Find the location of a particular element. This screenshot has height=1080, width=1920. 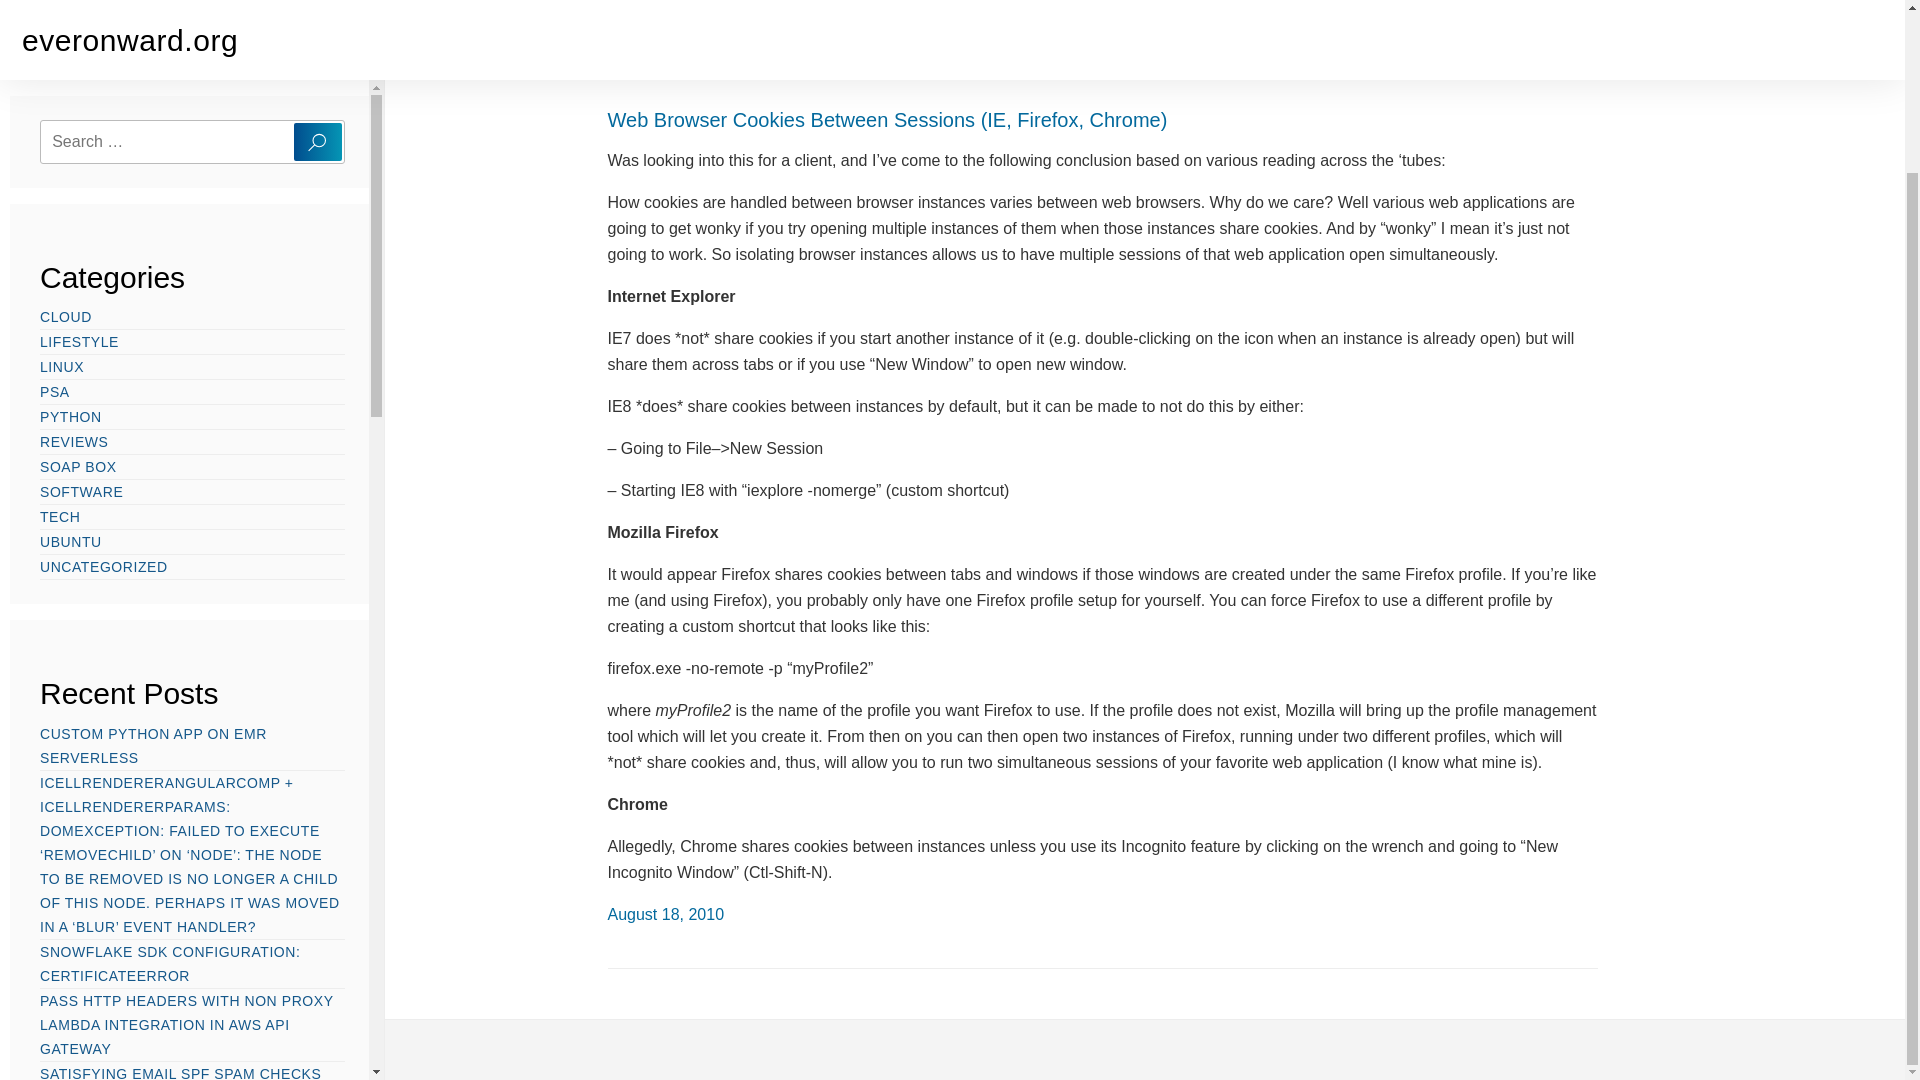

UBUNTU is located at coordinates (70, 350).